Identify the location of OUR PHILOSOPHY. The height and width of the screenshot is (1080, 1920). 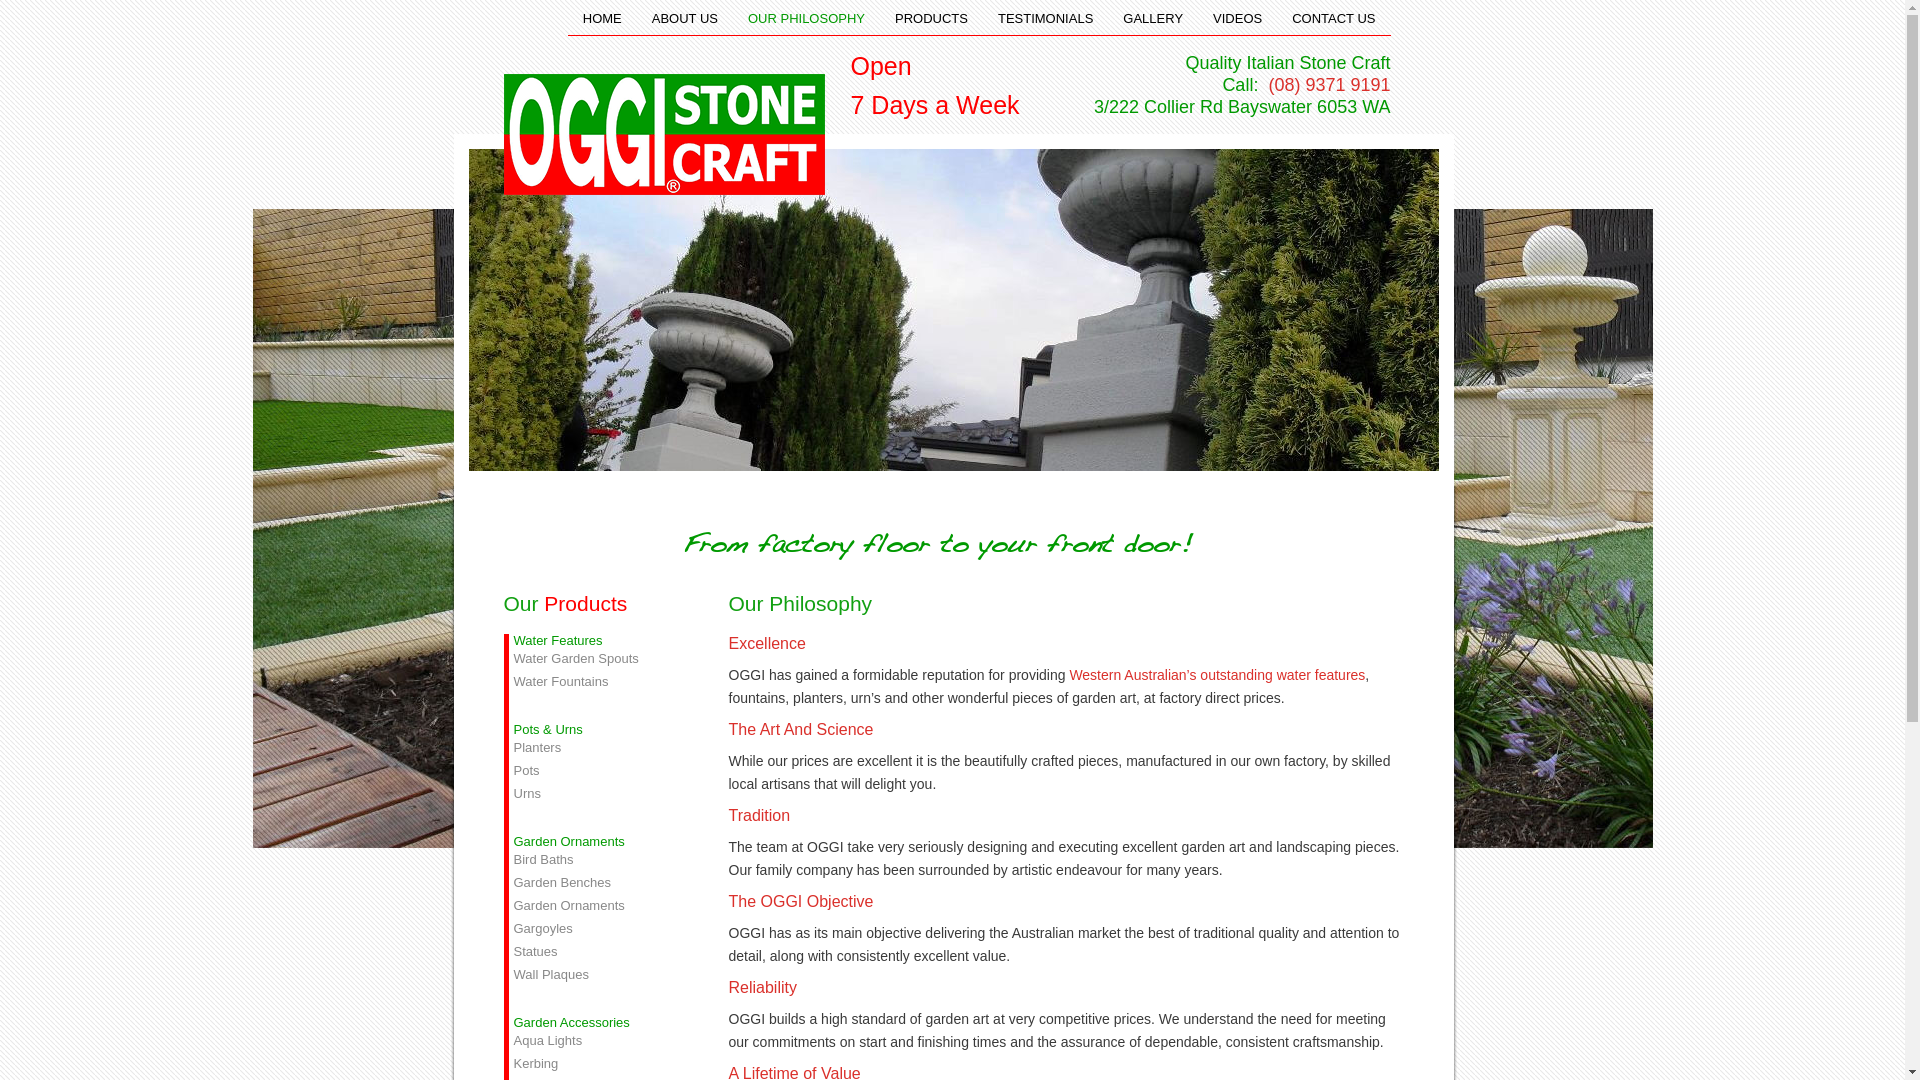
(806, 18).